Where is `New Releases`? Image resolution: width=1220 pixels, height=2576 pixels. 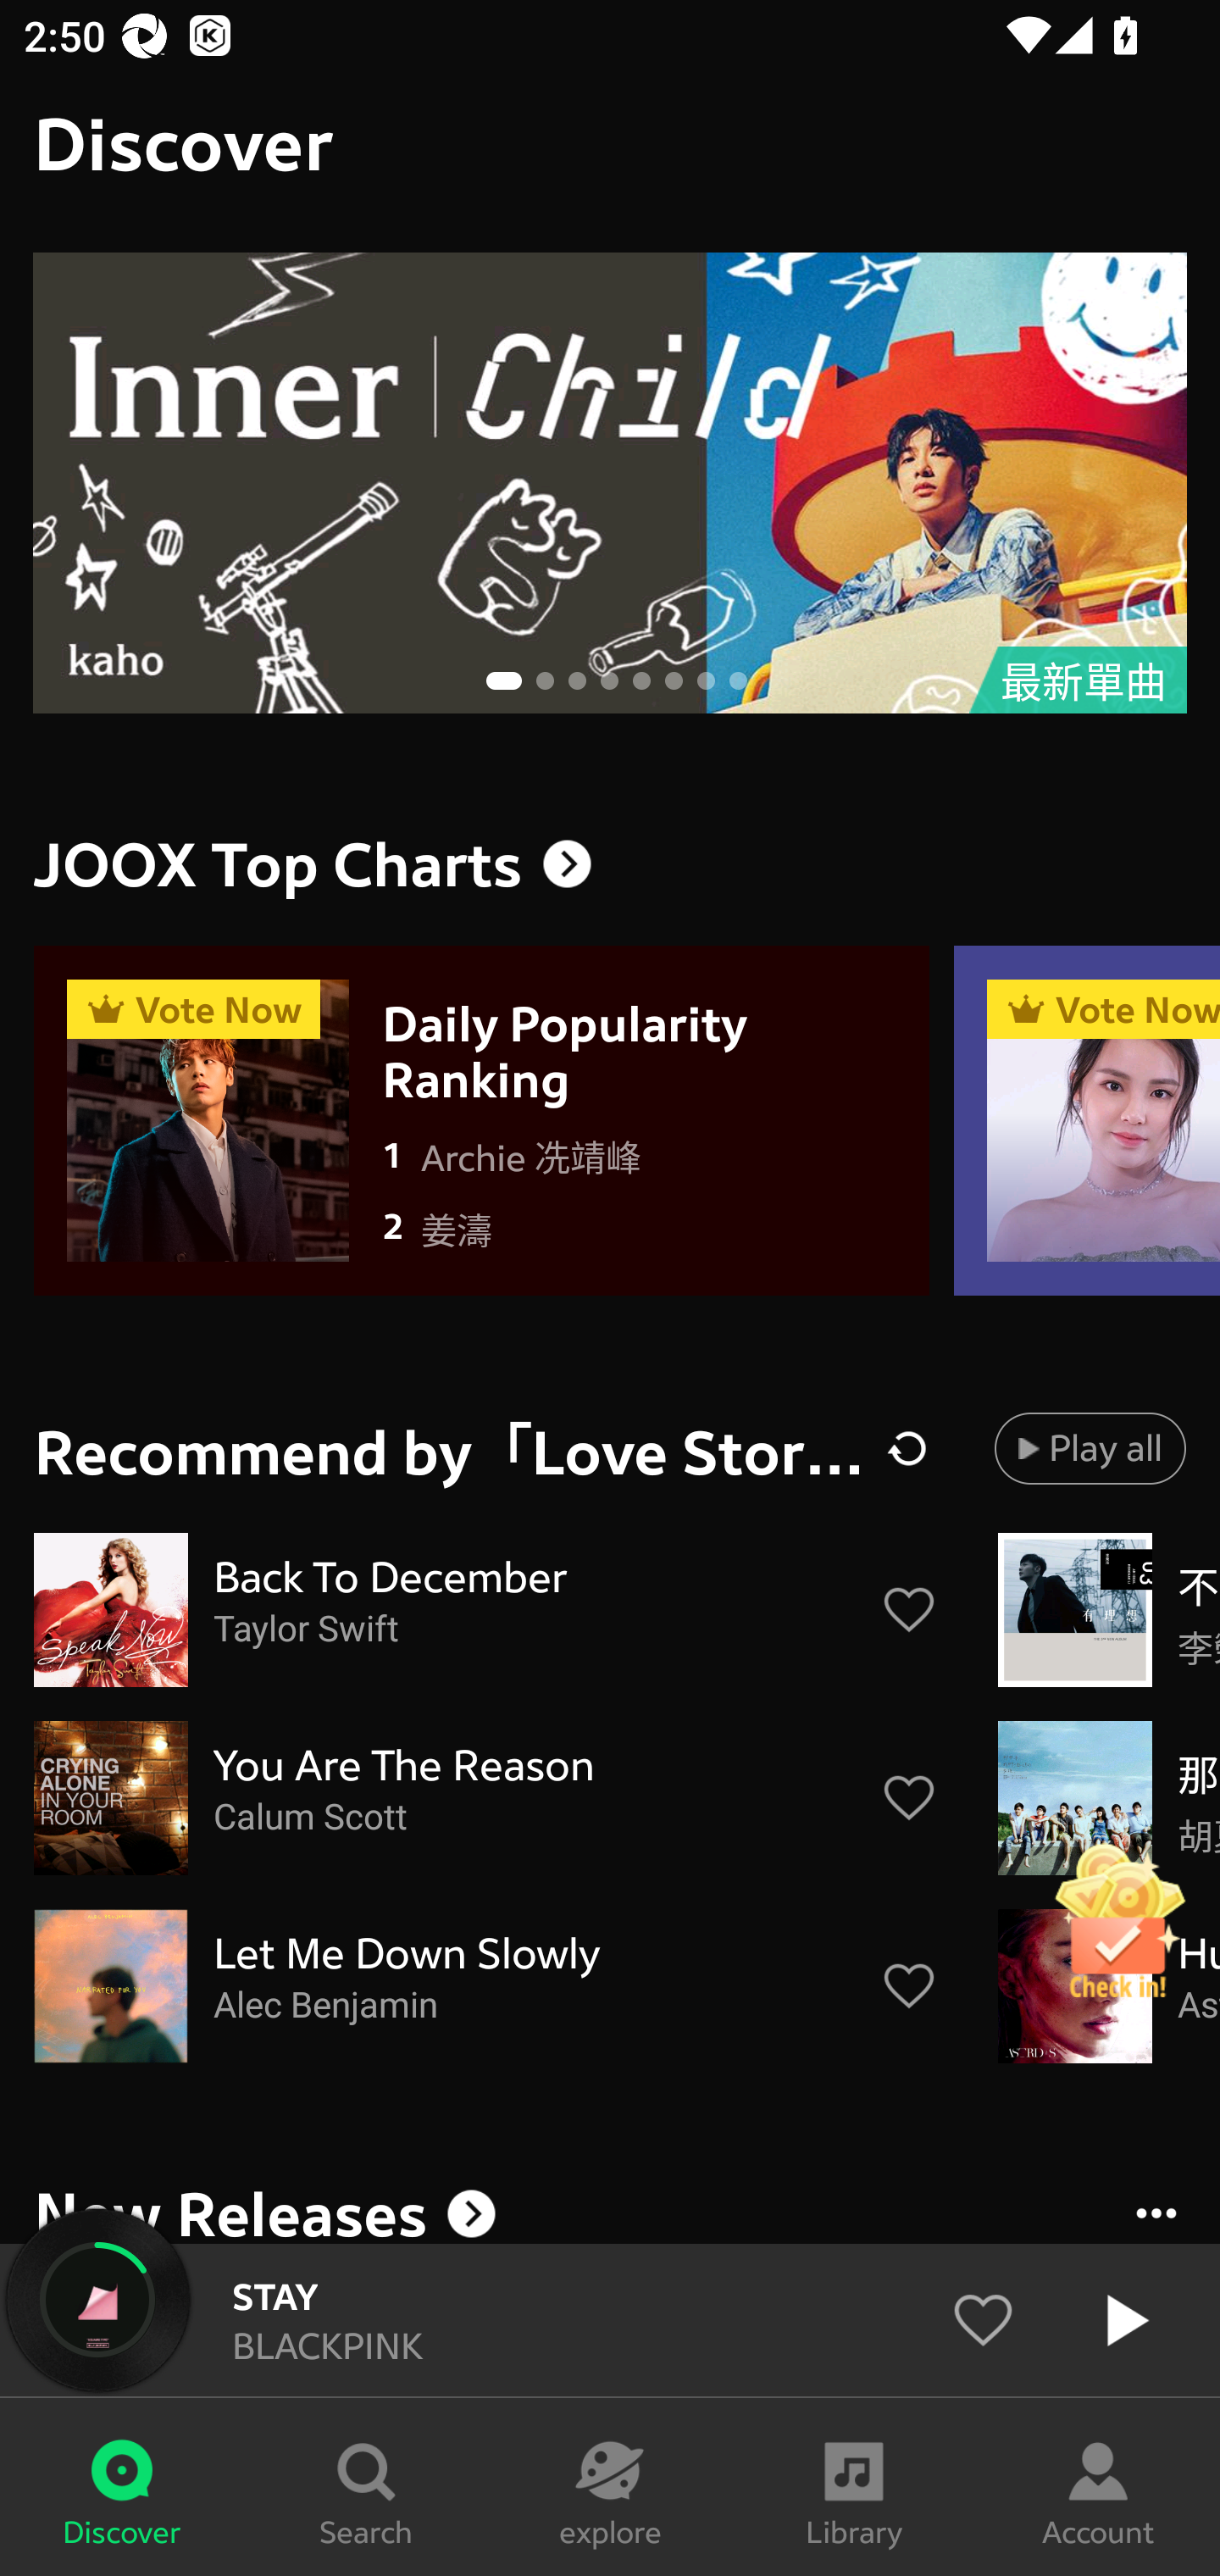 New Releases is located at coordinates (610, 2208).